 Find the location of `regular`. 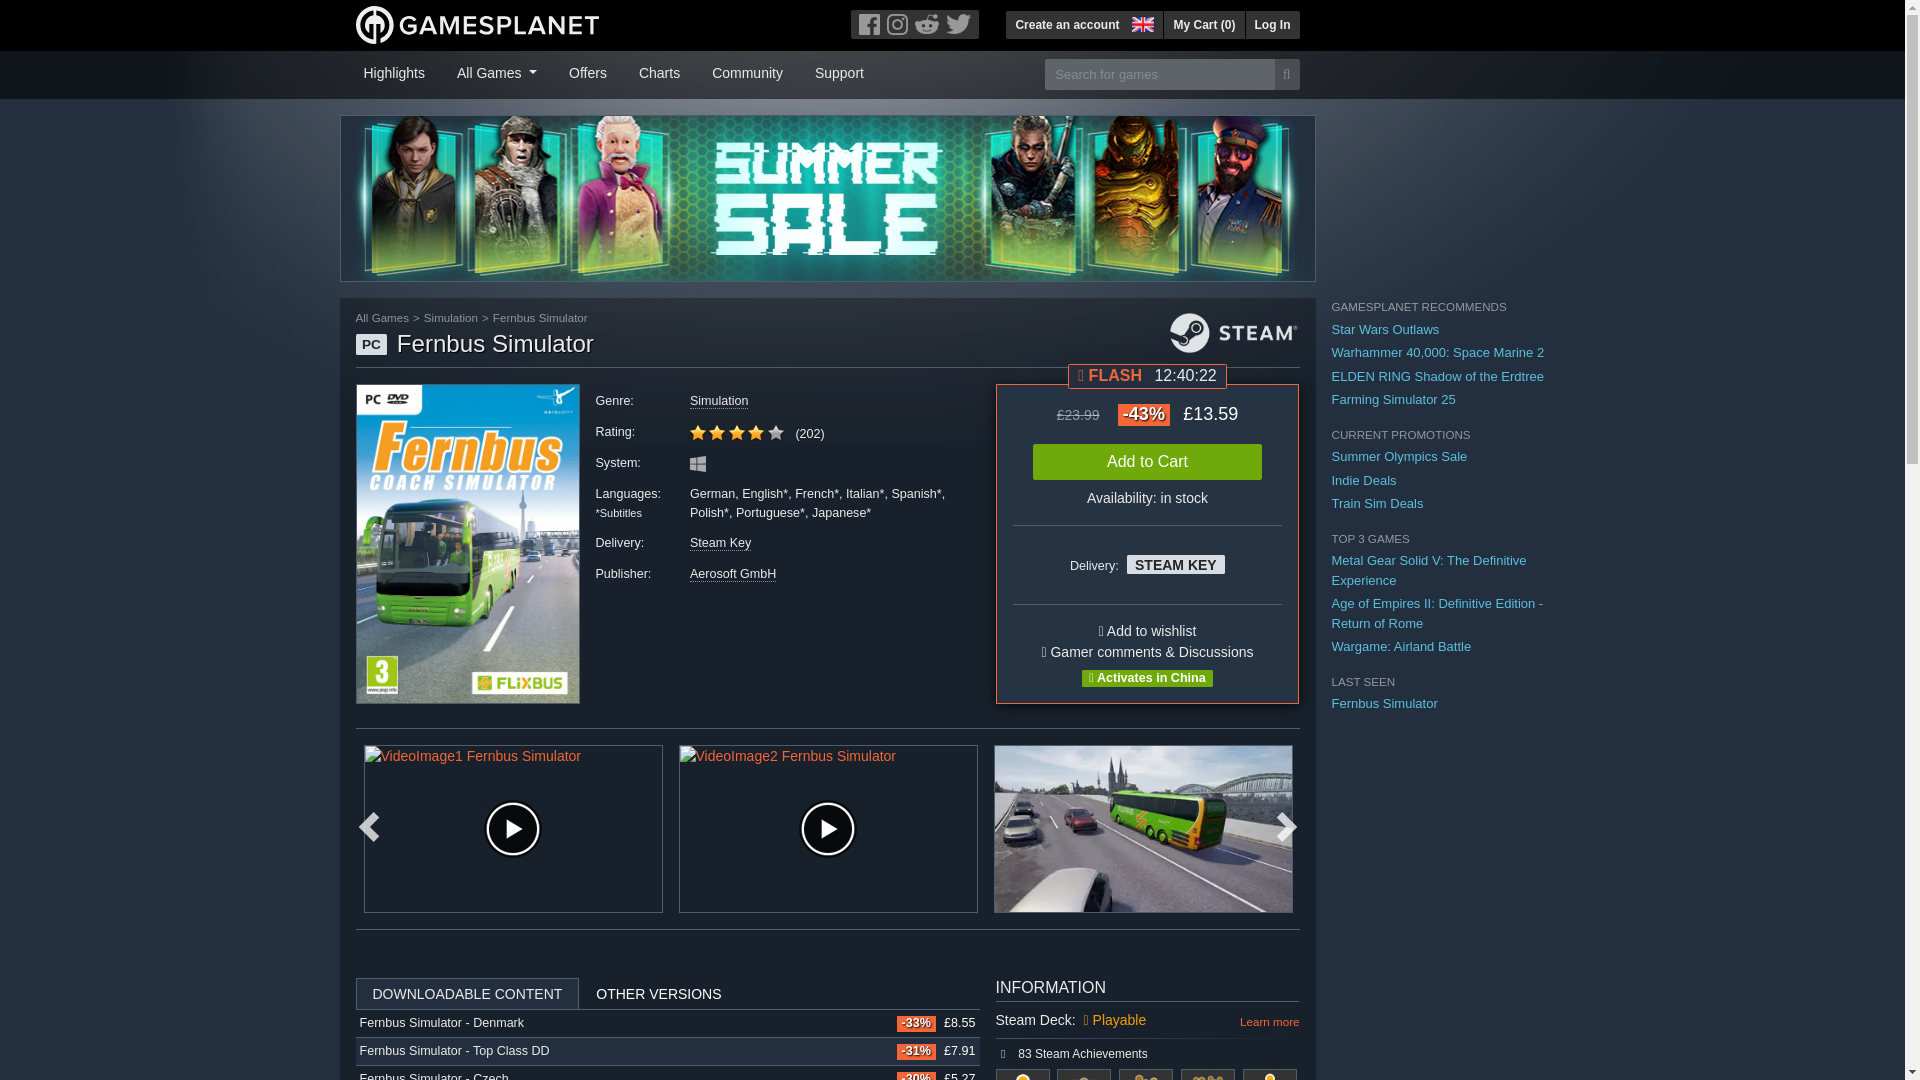

regular is located at coordinates (756, 432).